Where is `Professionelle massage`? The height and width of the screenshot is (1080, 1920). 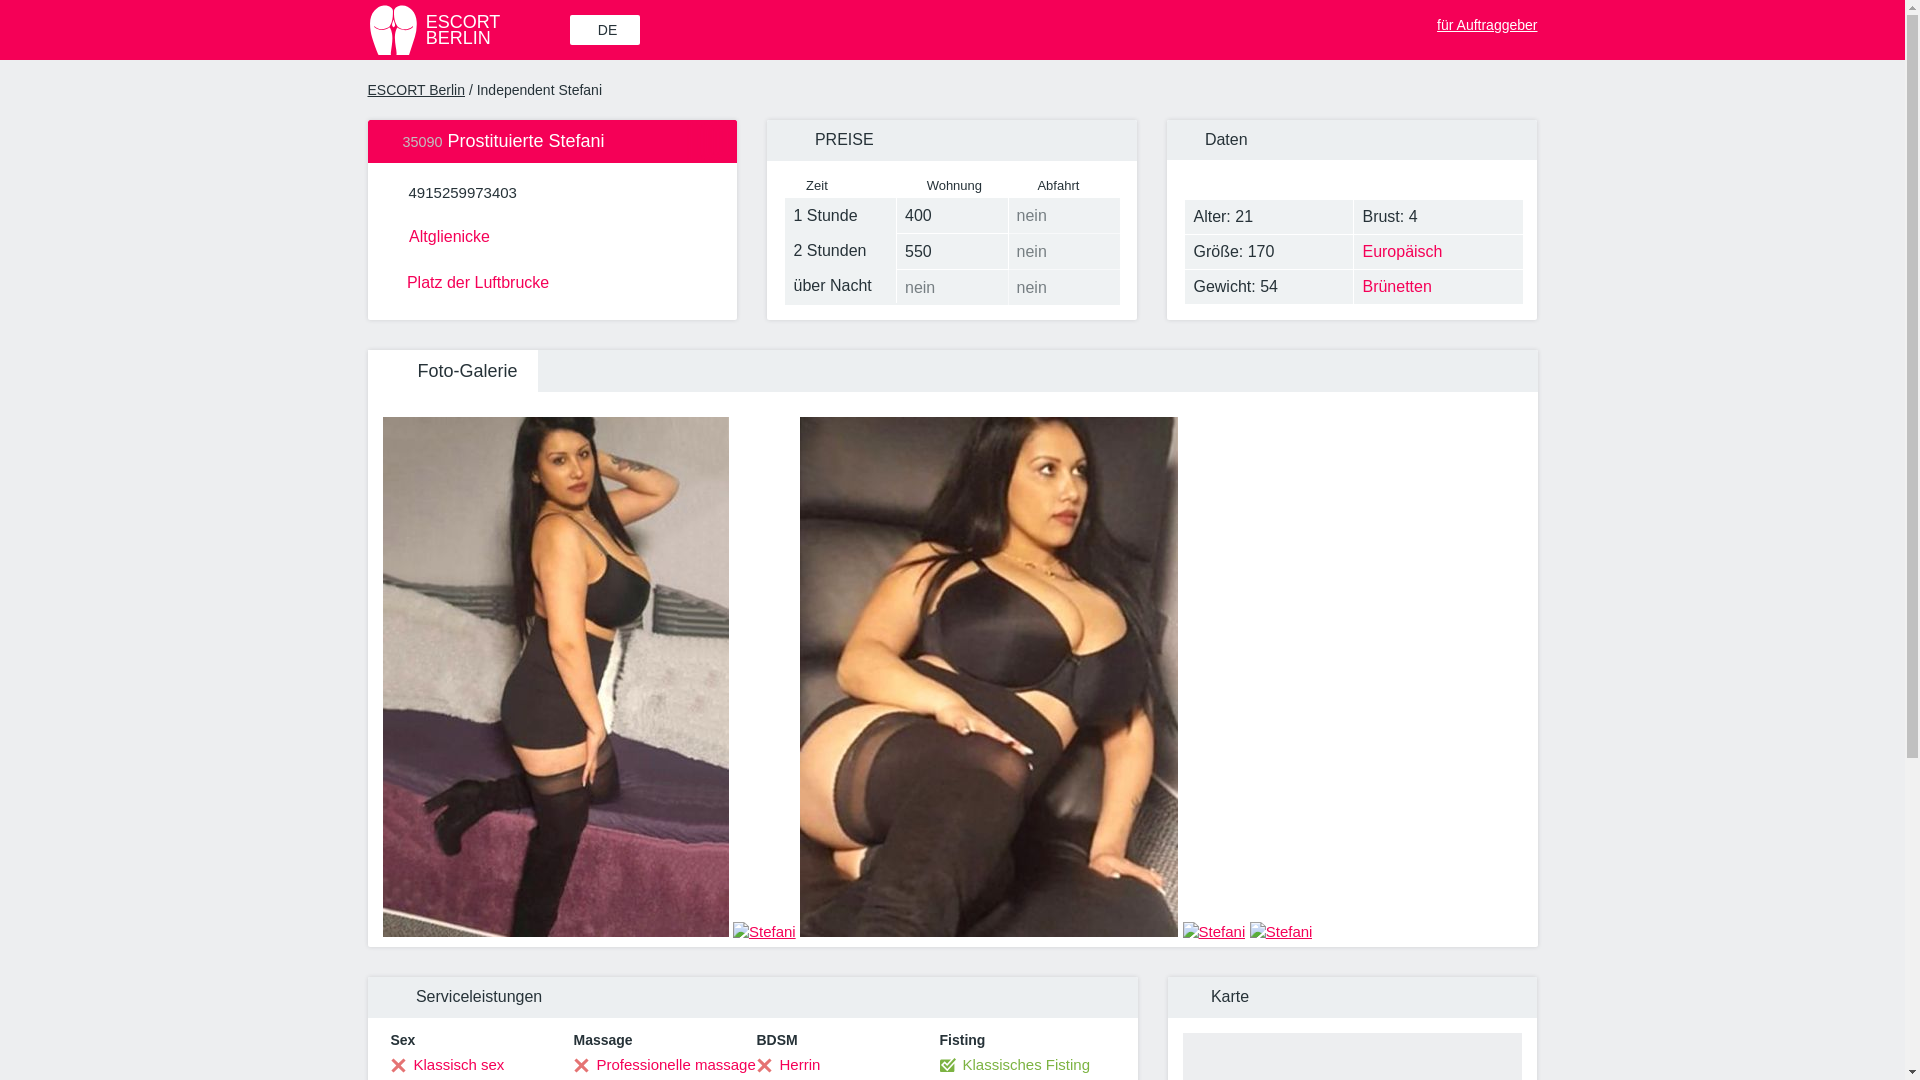 Professionelle massage is located at coordinates (446, 1064).